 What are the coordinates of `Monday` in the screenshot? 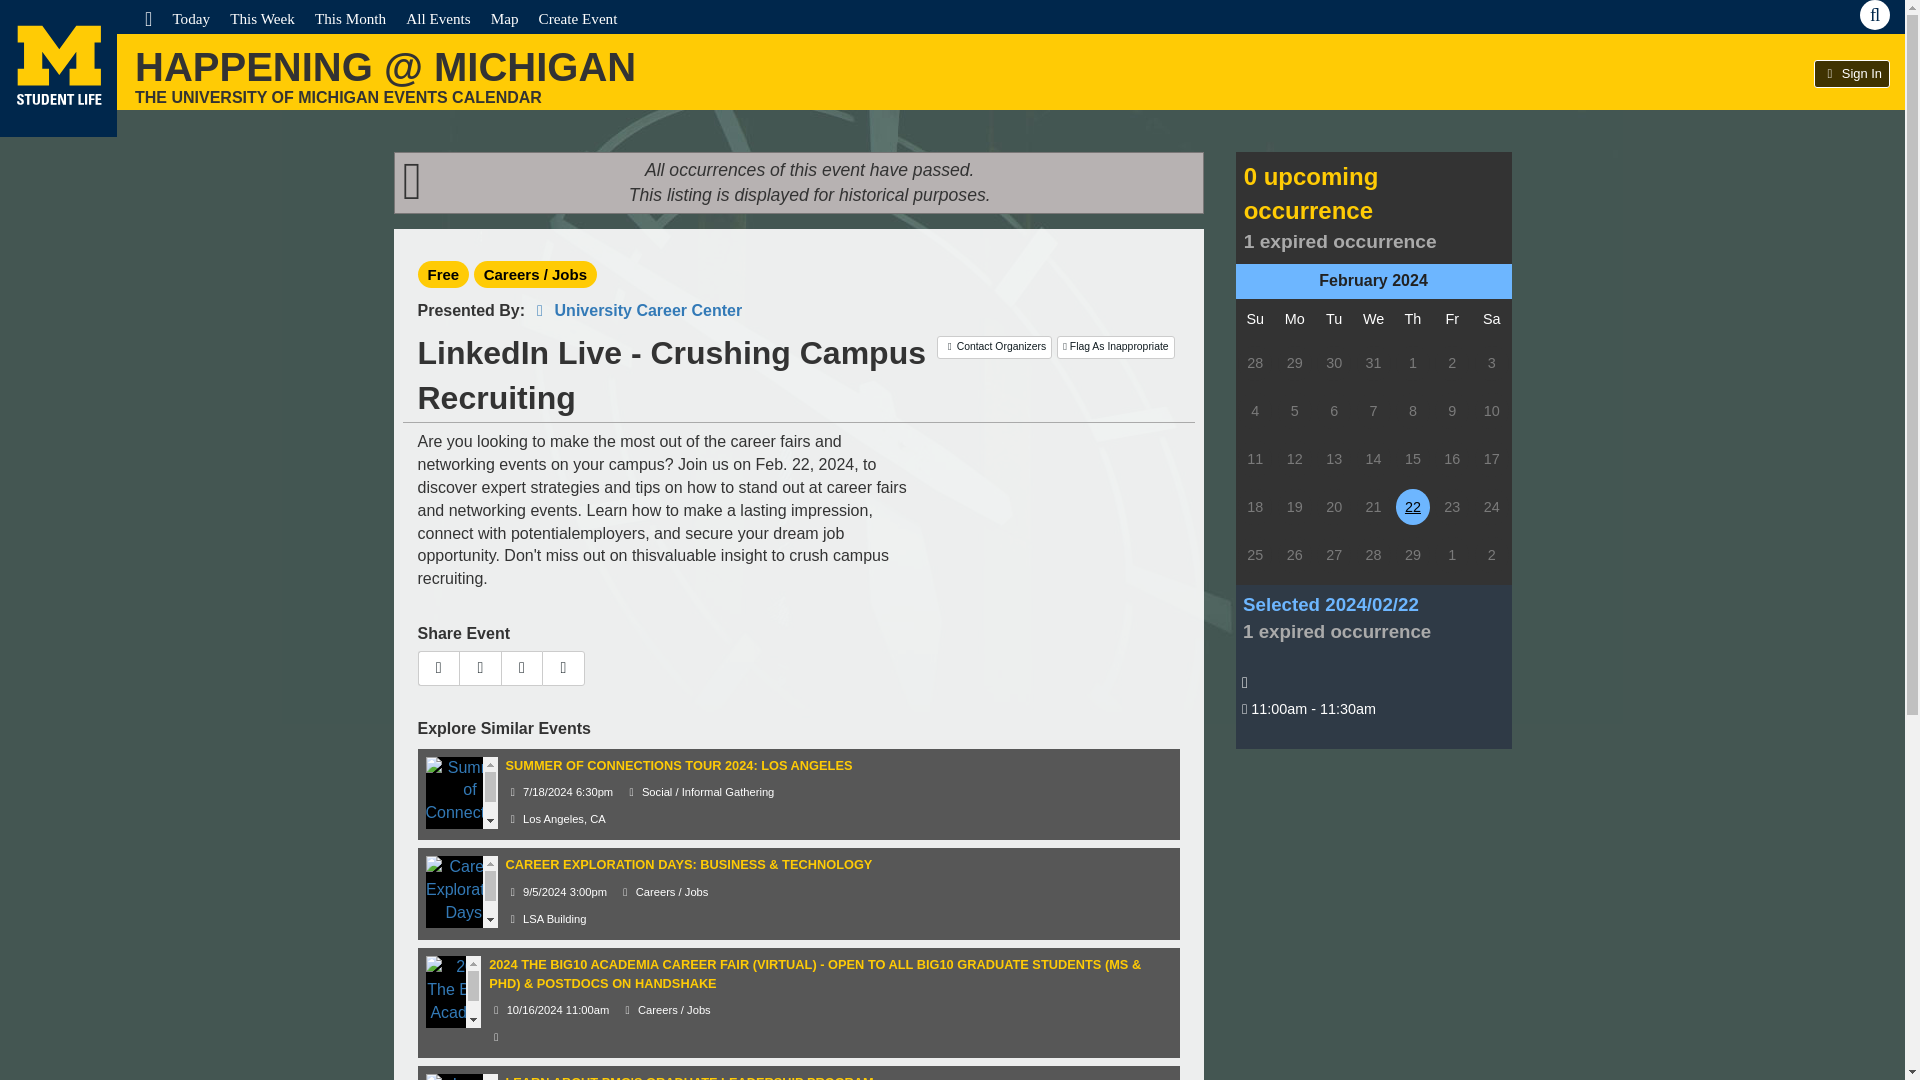 It's located at (1294, 319).